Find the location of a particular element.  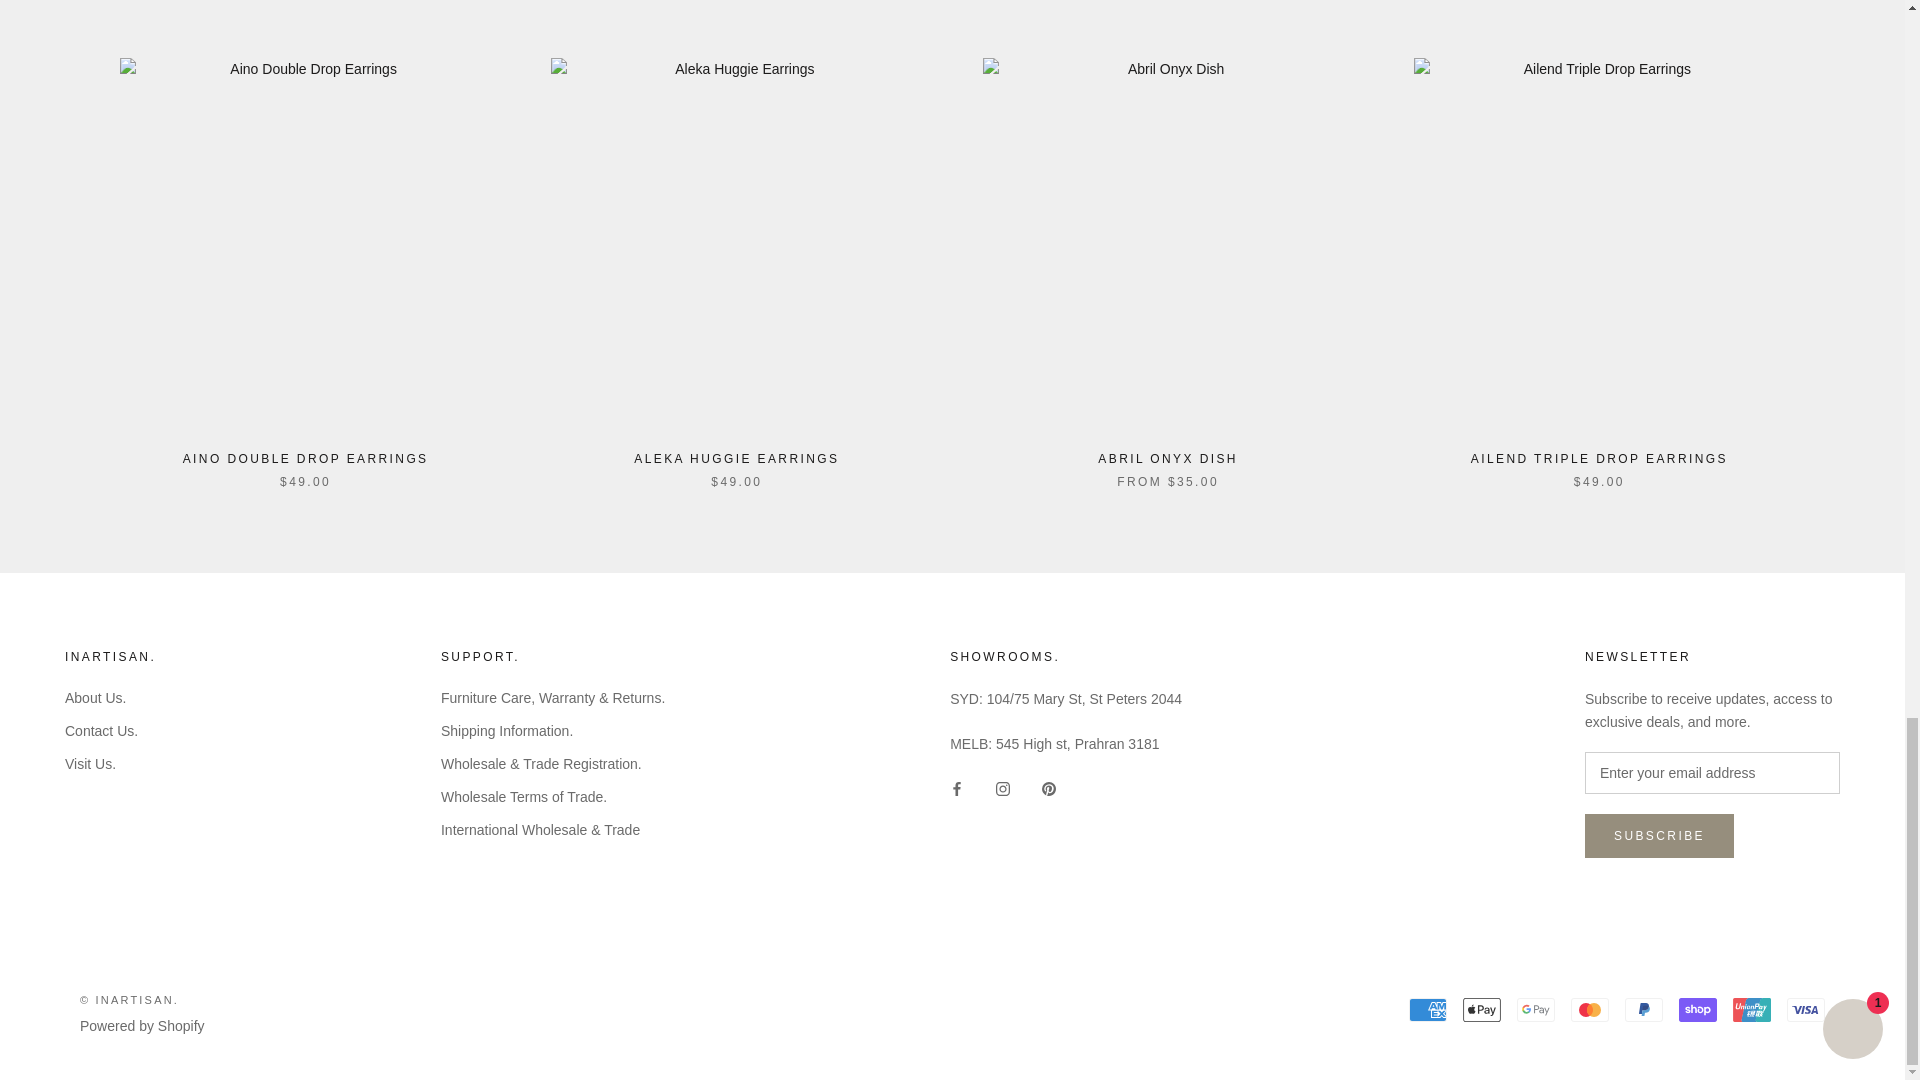

Visa is located at coordinates (1806, 1009).